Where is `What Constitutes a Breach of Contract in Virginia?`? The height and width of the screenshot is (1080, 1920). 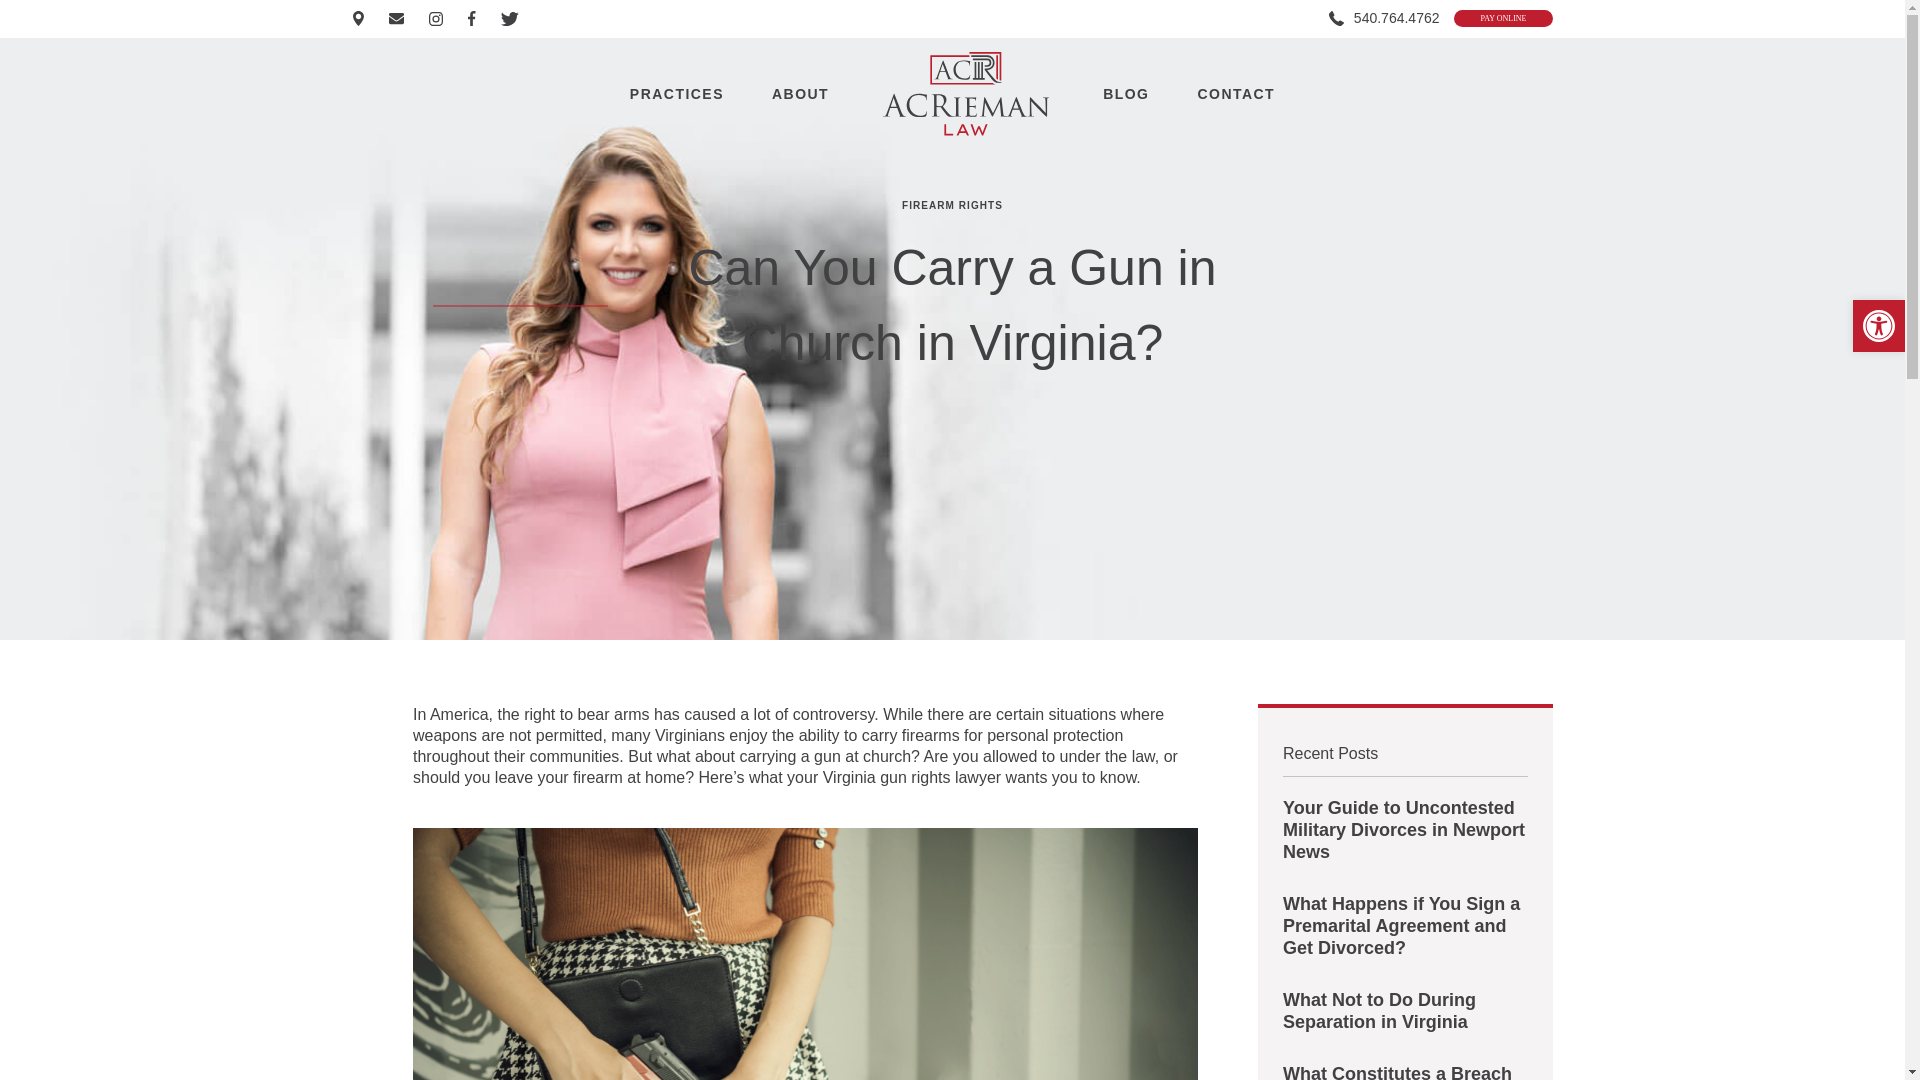
What Constitutes a Breach of Contract in Virginia? is located at coordinates (1404, 1071).